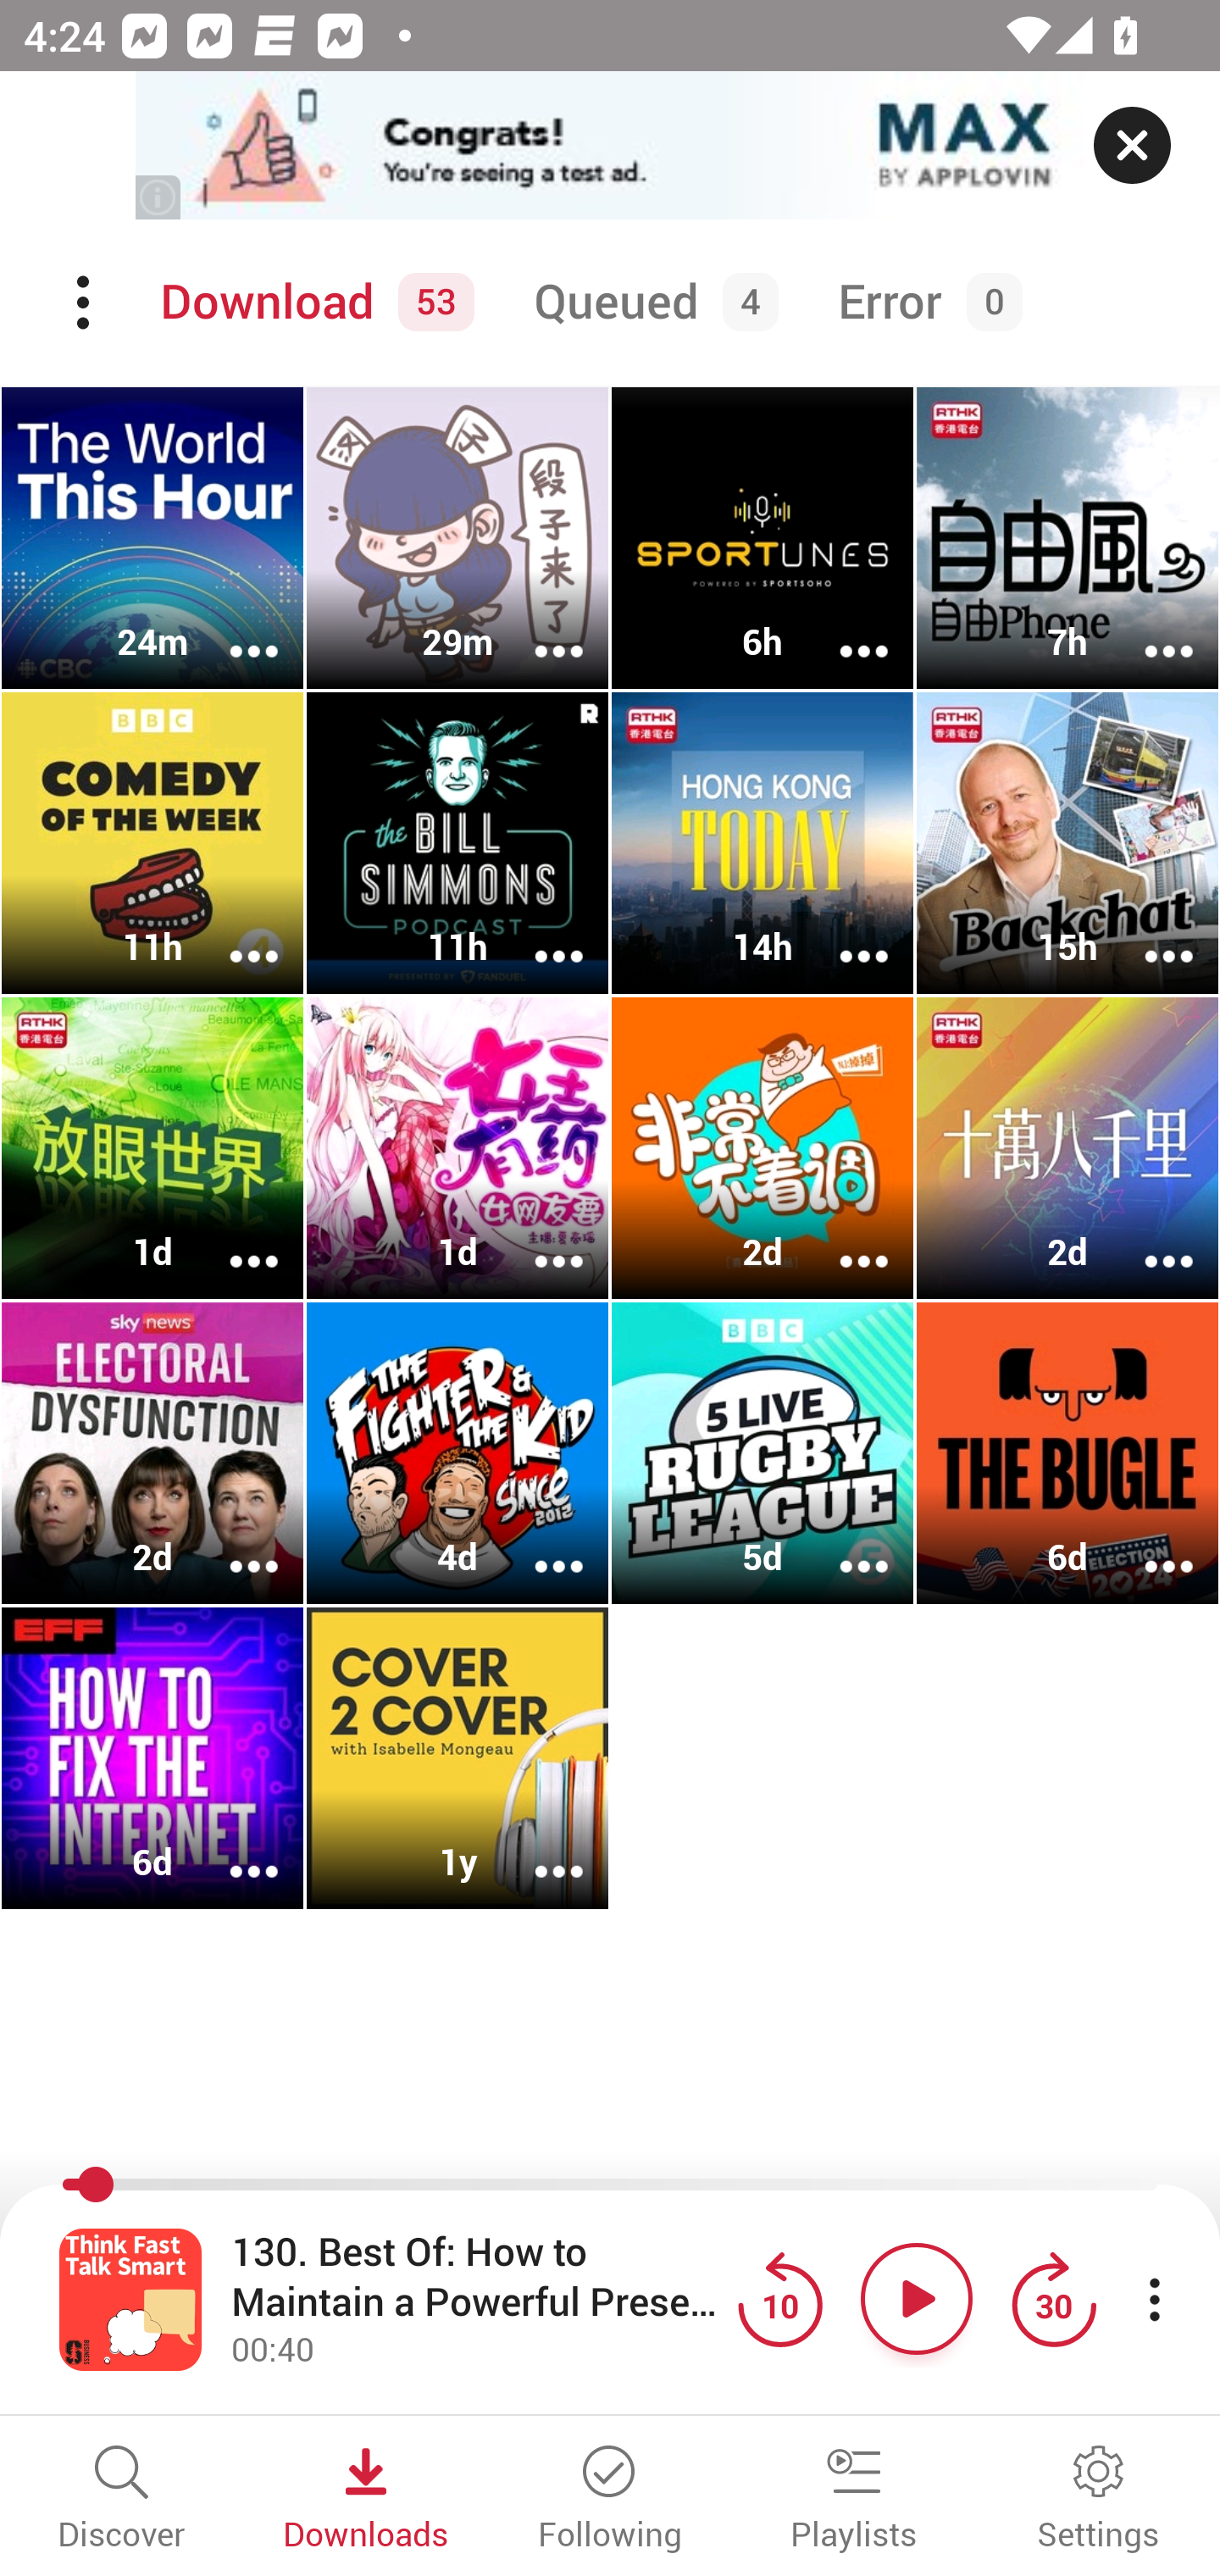 The width and height of the screenshot is (1220, 2576). Describe the element at coordinates (854, 2500) in the screenshot. I see `Playlists` at that location.